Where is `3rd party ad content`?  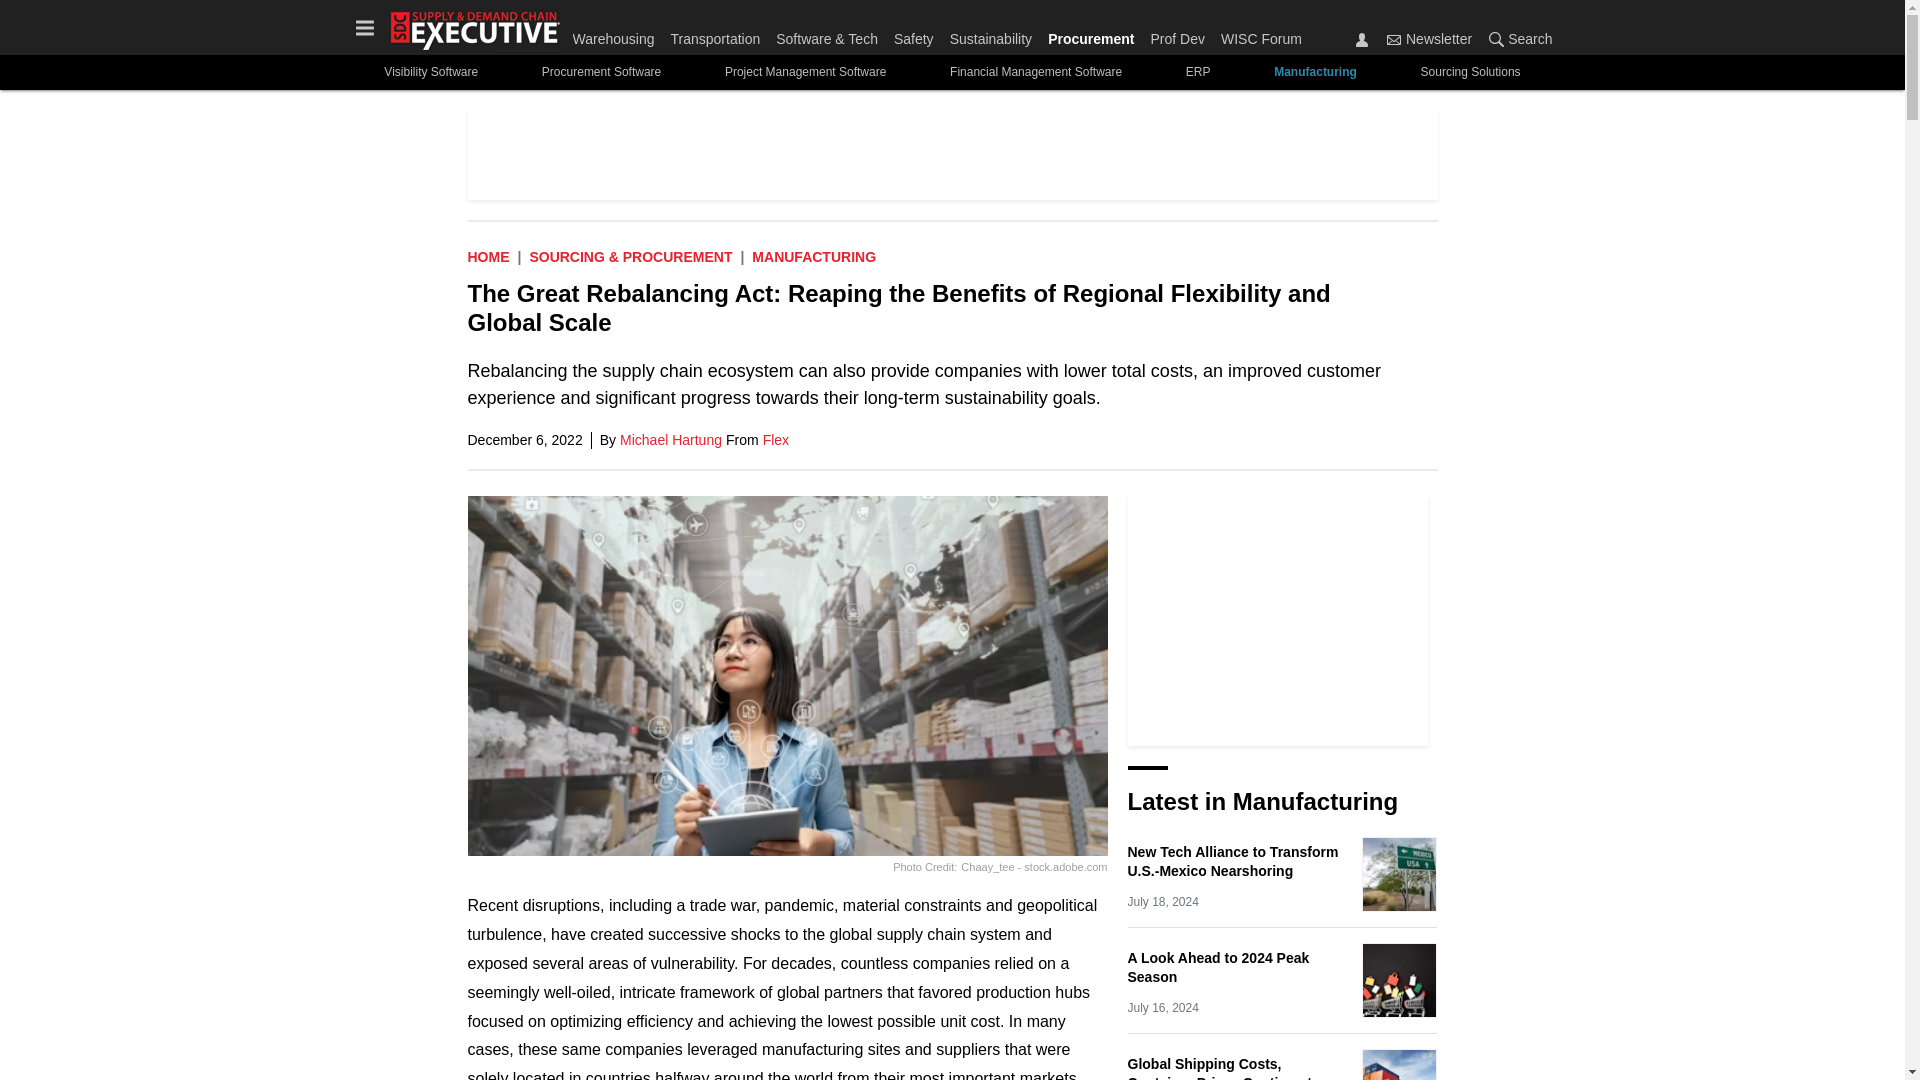 3rd party ad content is located at coordinates (953, 154).